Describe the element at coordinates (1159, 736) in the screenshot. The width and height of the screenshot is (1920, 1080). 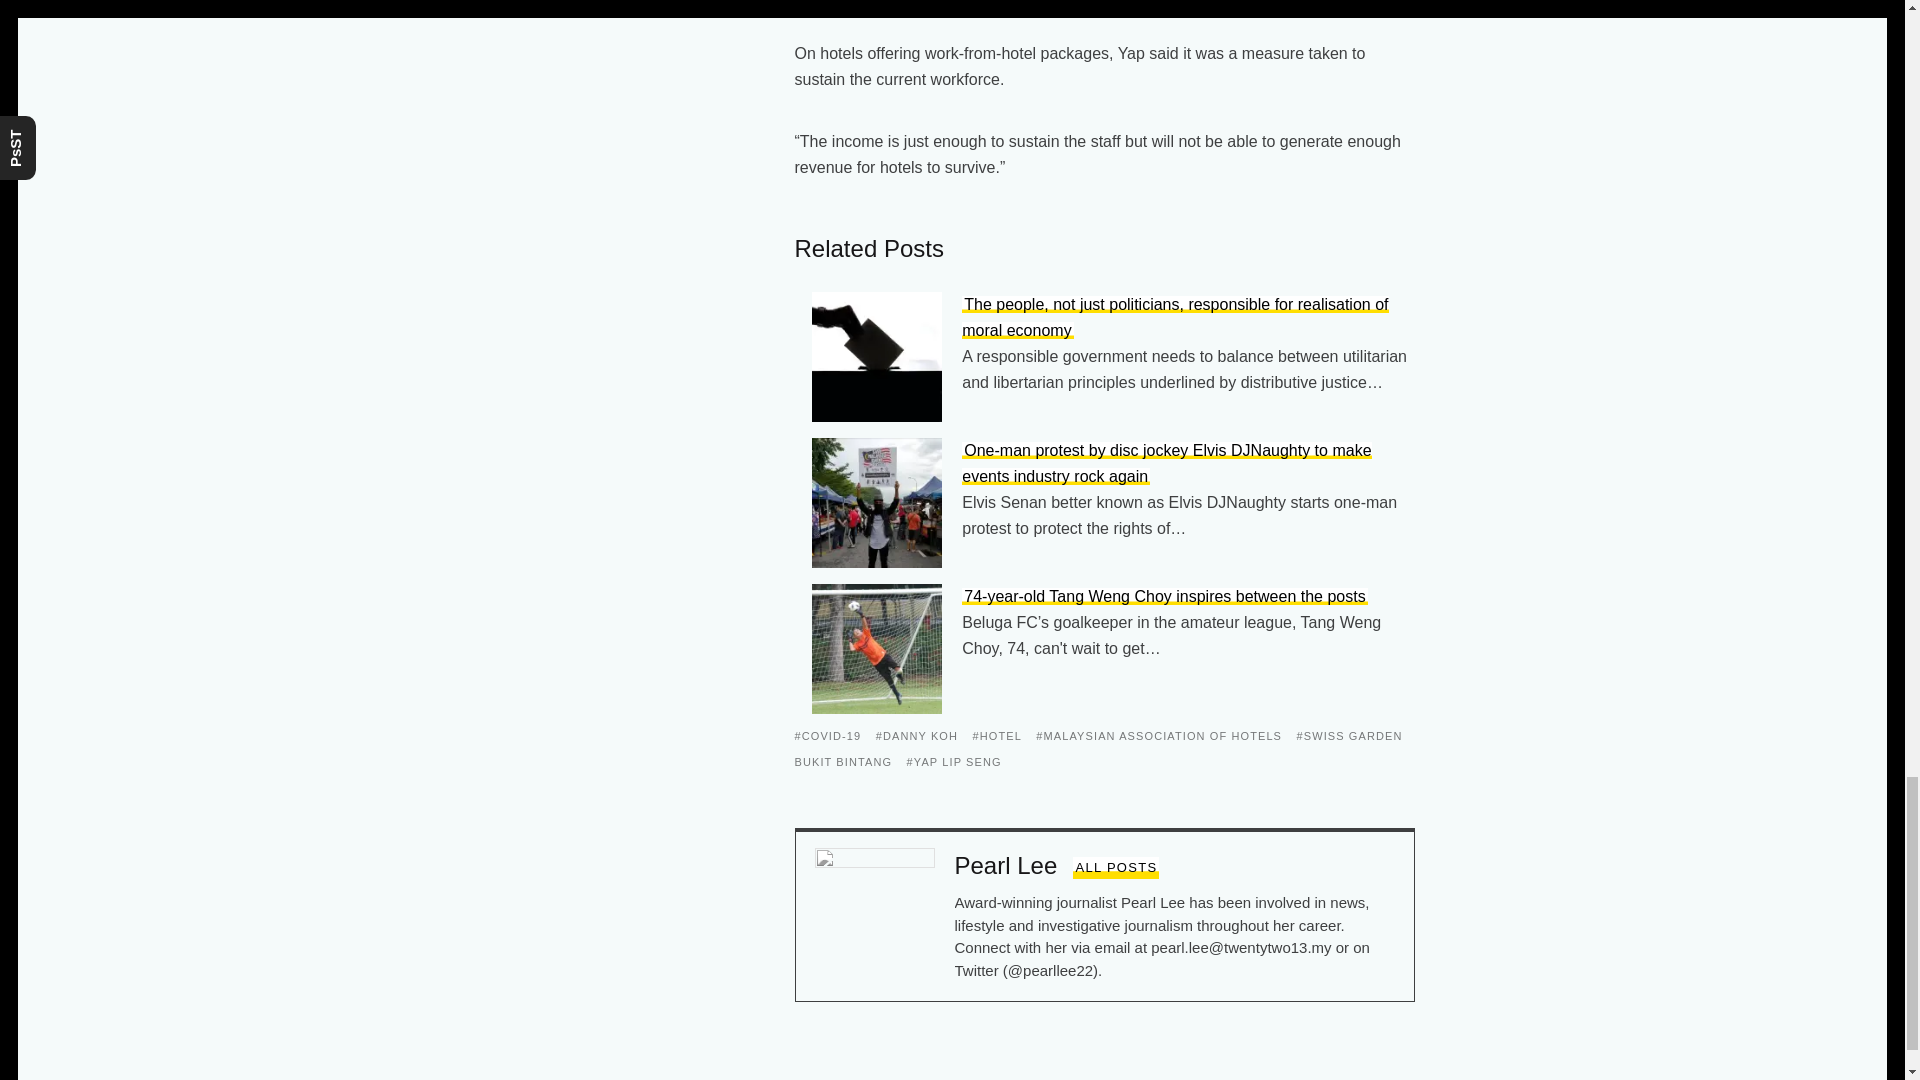
I see `MALAYSIAN ASSOCIATION OF HOTELS` at that location.